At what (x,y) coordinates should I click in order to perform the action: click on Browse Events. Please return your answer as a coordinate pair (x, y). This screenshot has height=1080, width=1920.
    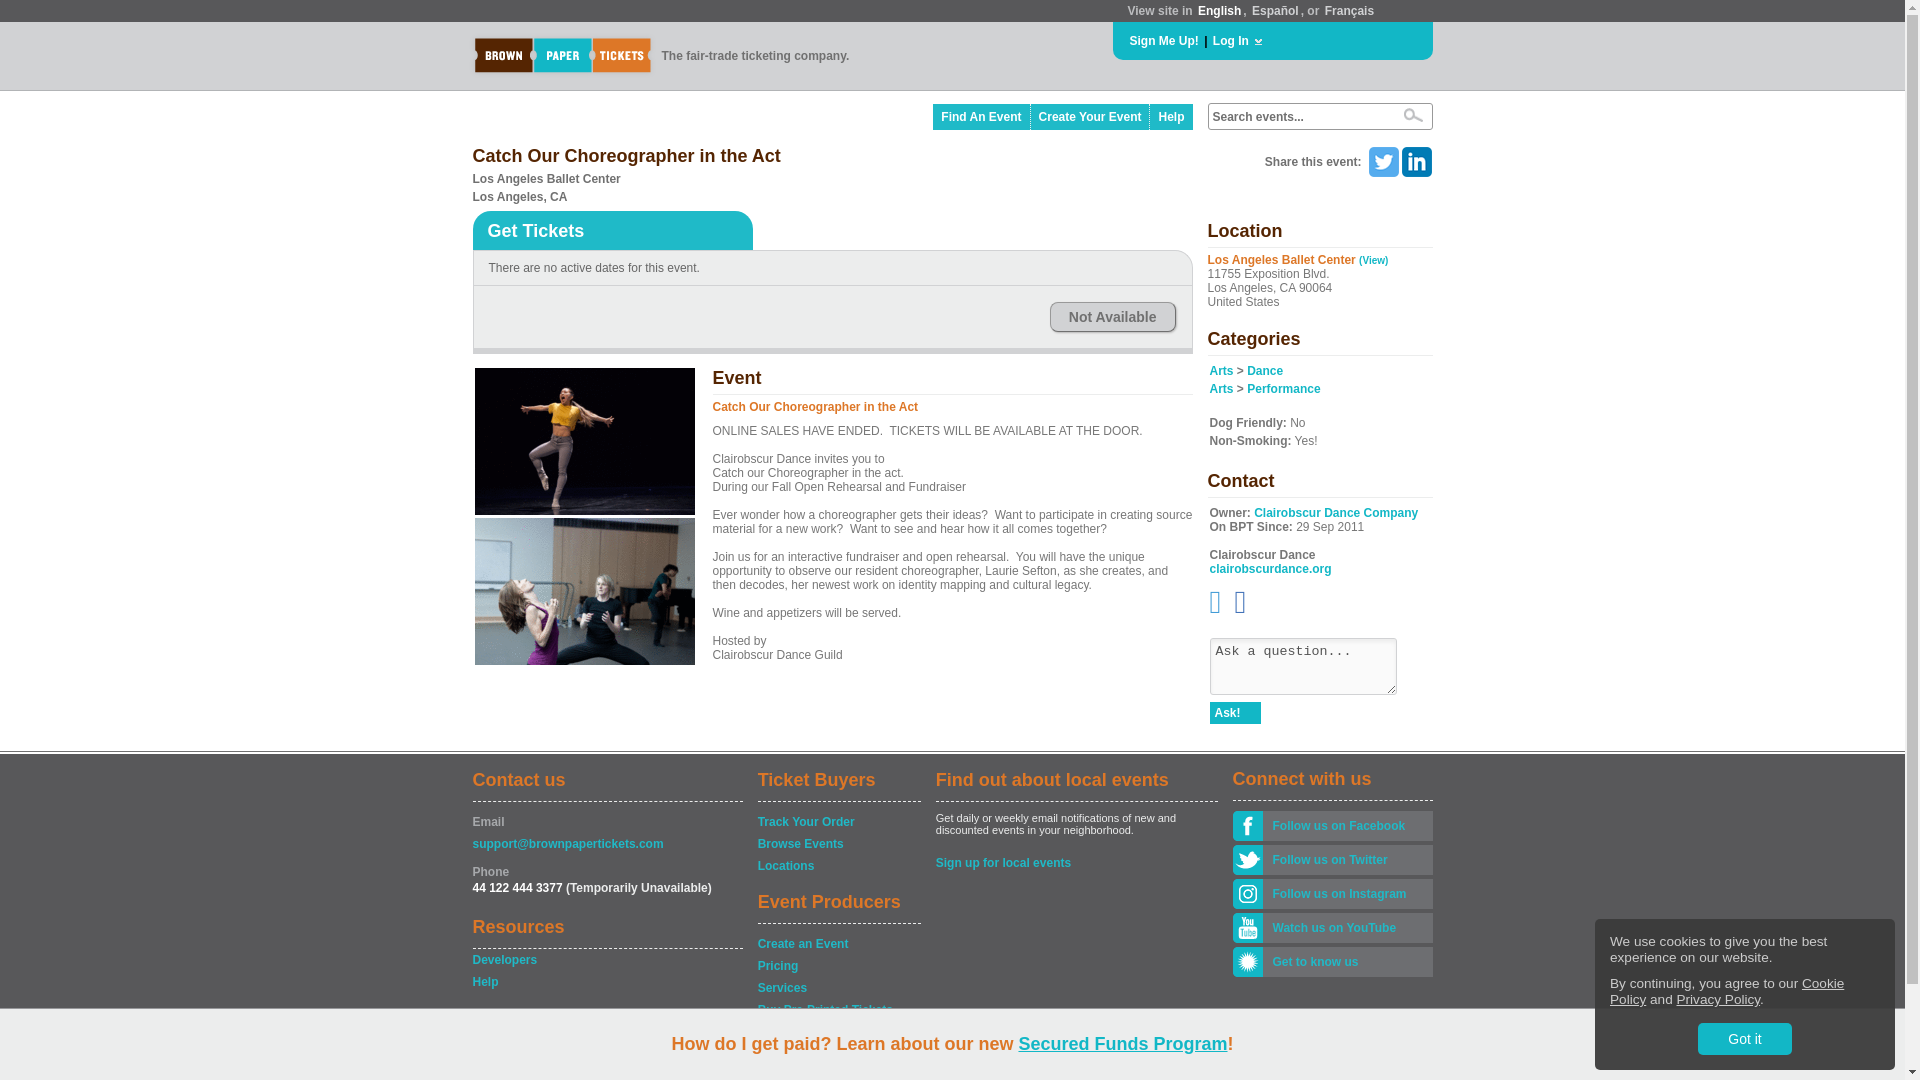
    Looking at the image, I should click on (838, 844).